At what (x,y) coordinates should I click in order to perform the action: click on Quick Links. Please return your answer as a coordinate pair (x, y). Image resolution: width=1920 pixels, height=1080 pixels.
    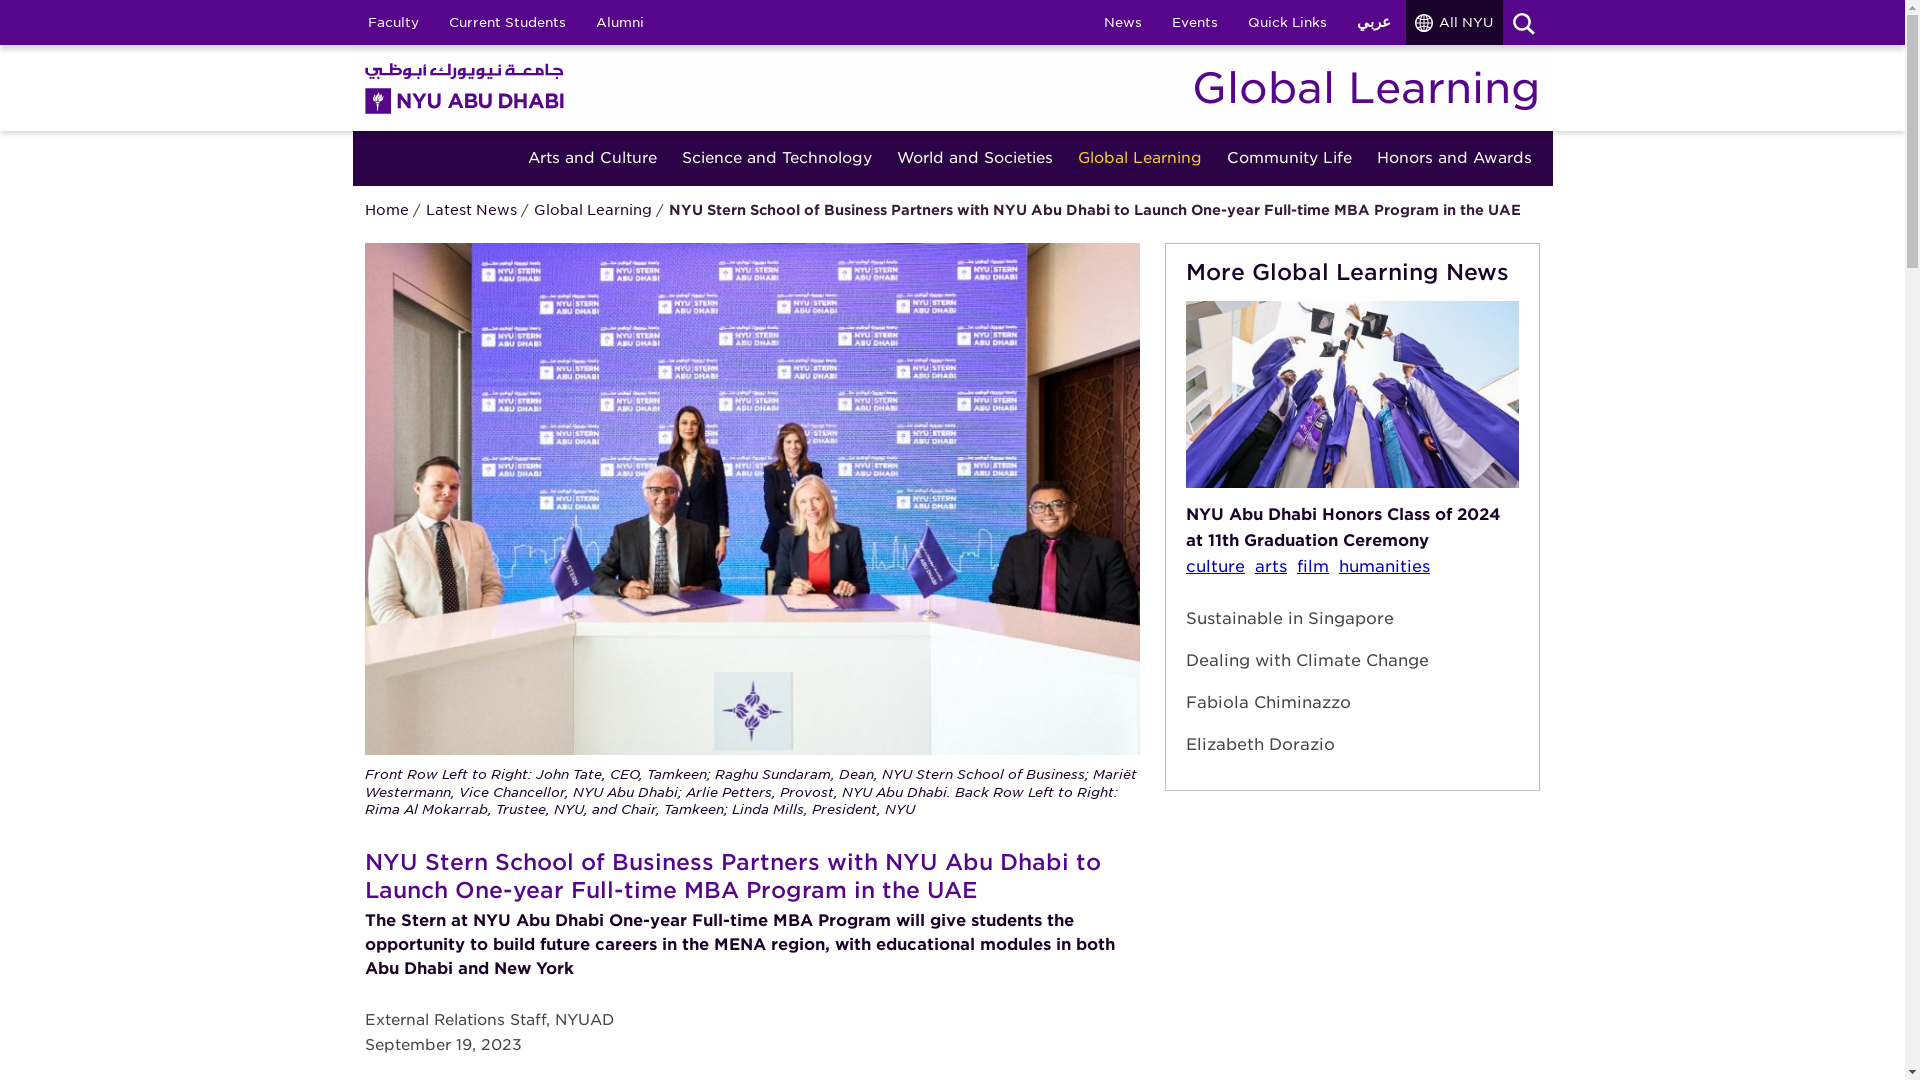
    Looking at the image, I should click on (1286, 22).